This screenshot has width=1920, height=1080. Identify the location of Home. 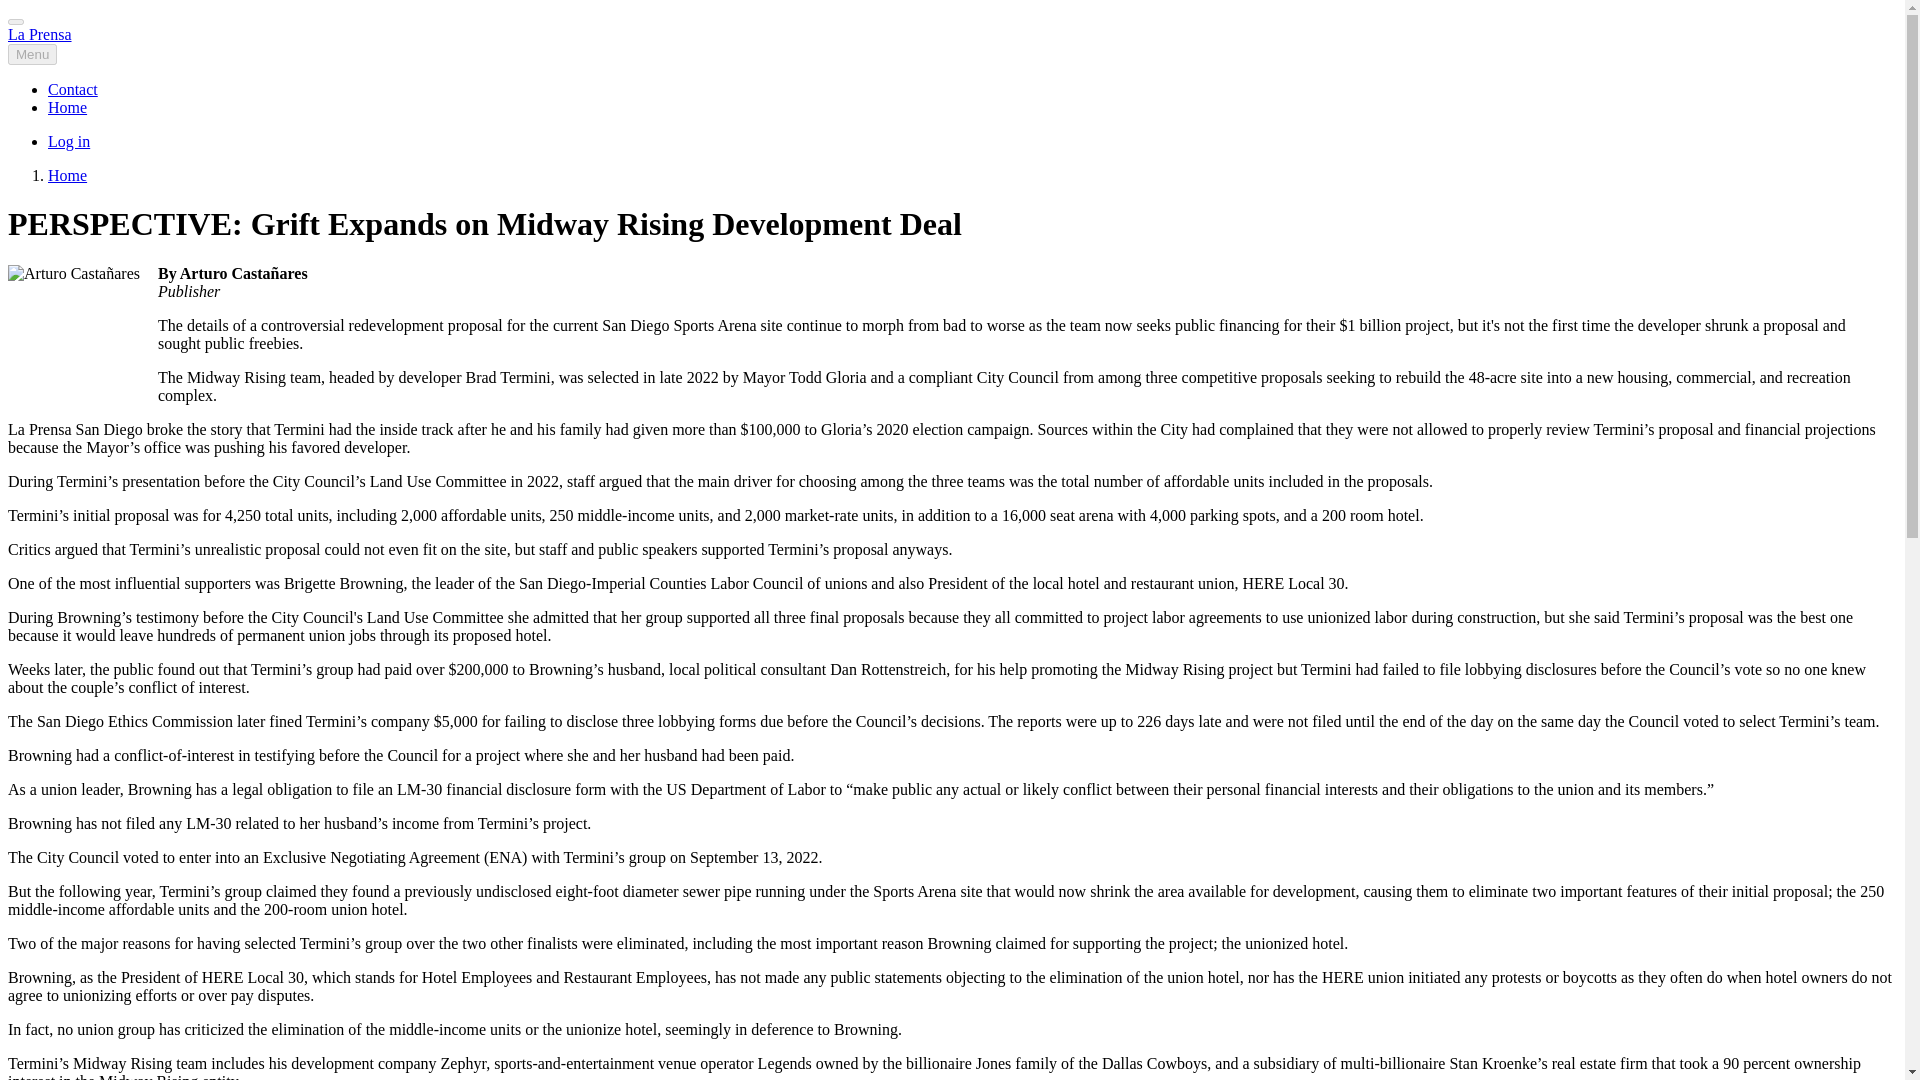
(67, 175).